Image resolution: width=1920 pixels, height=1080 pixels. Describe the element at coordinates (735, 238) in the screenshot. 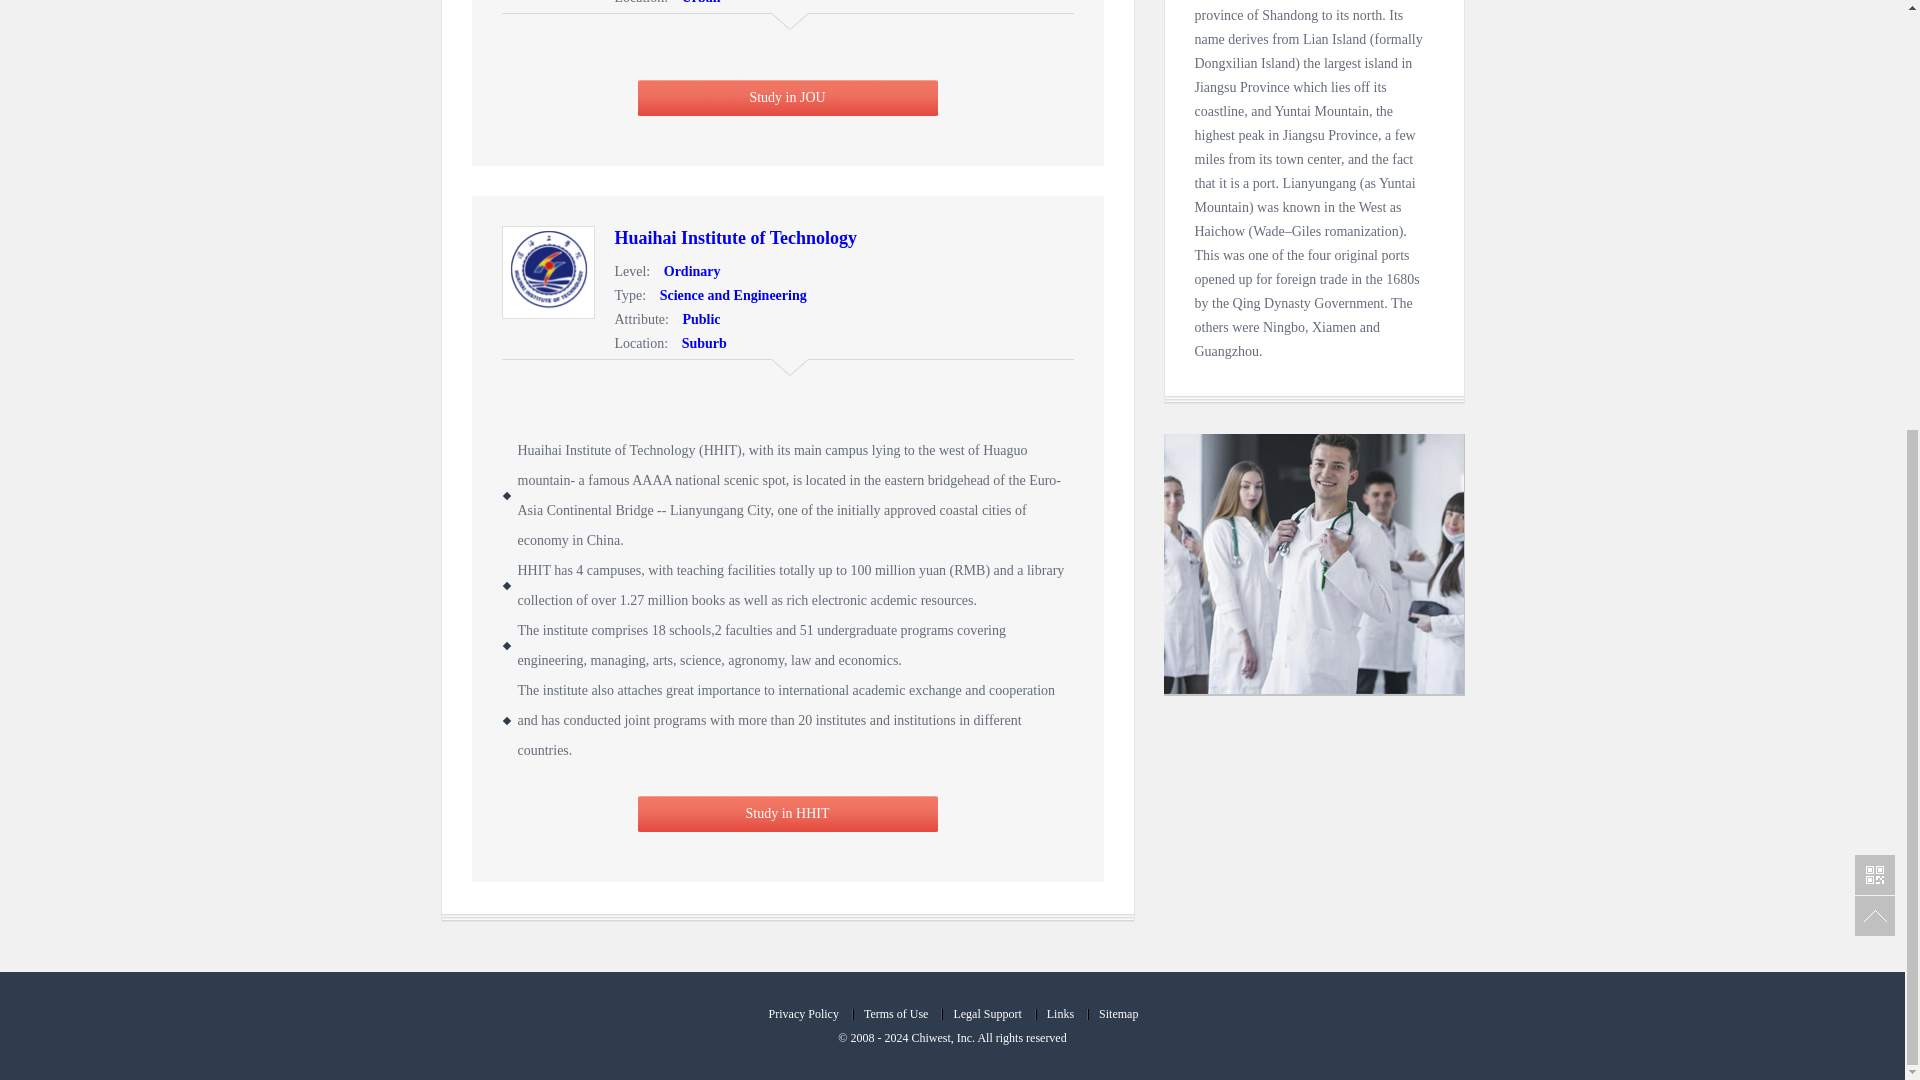

I see `Huaihai Institute of Technology` at that location.